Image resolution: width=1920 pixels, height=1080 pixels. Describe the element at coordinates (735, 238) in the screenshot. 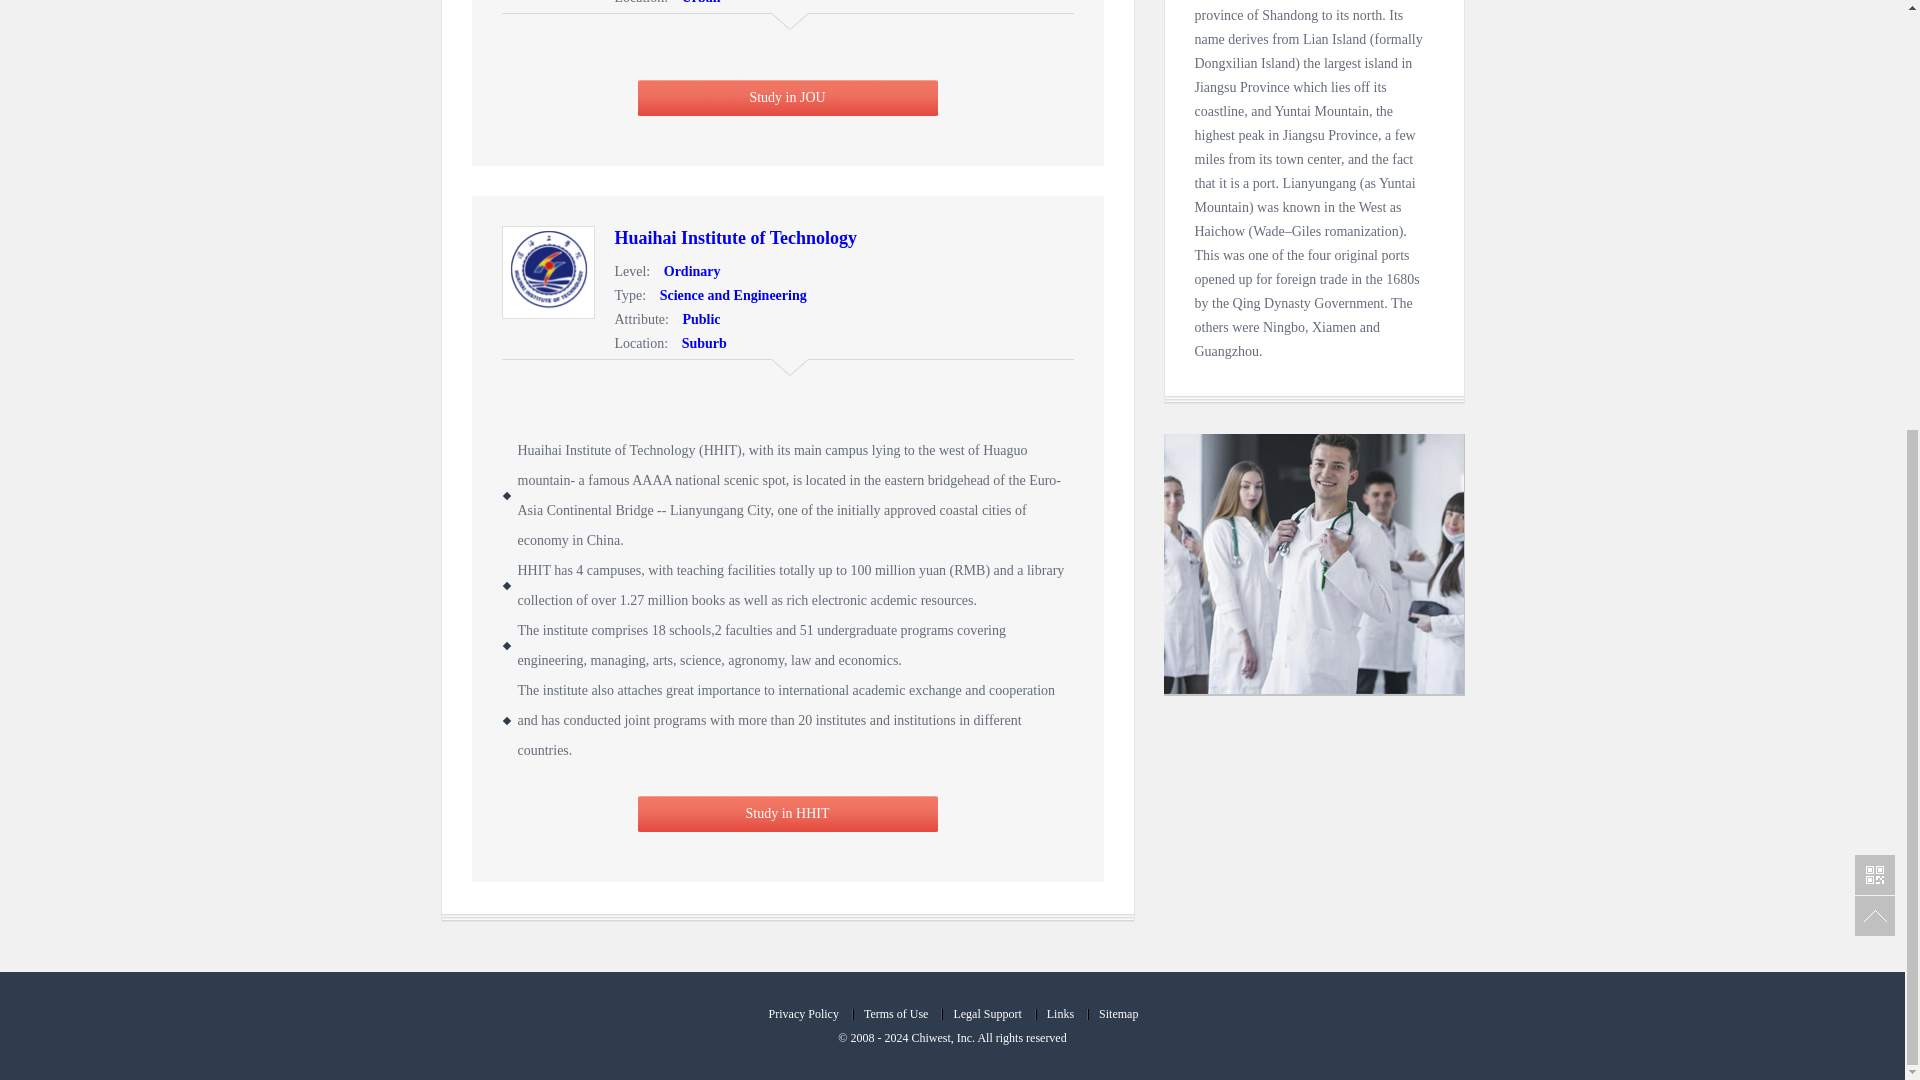

I see `Huaihai Institute of Technology` at that location.